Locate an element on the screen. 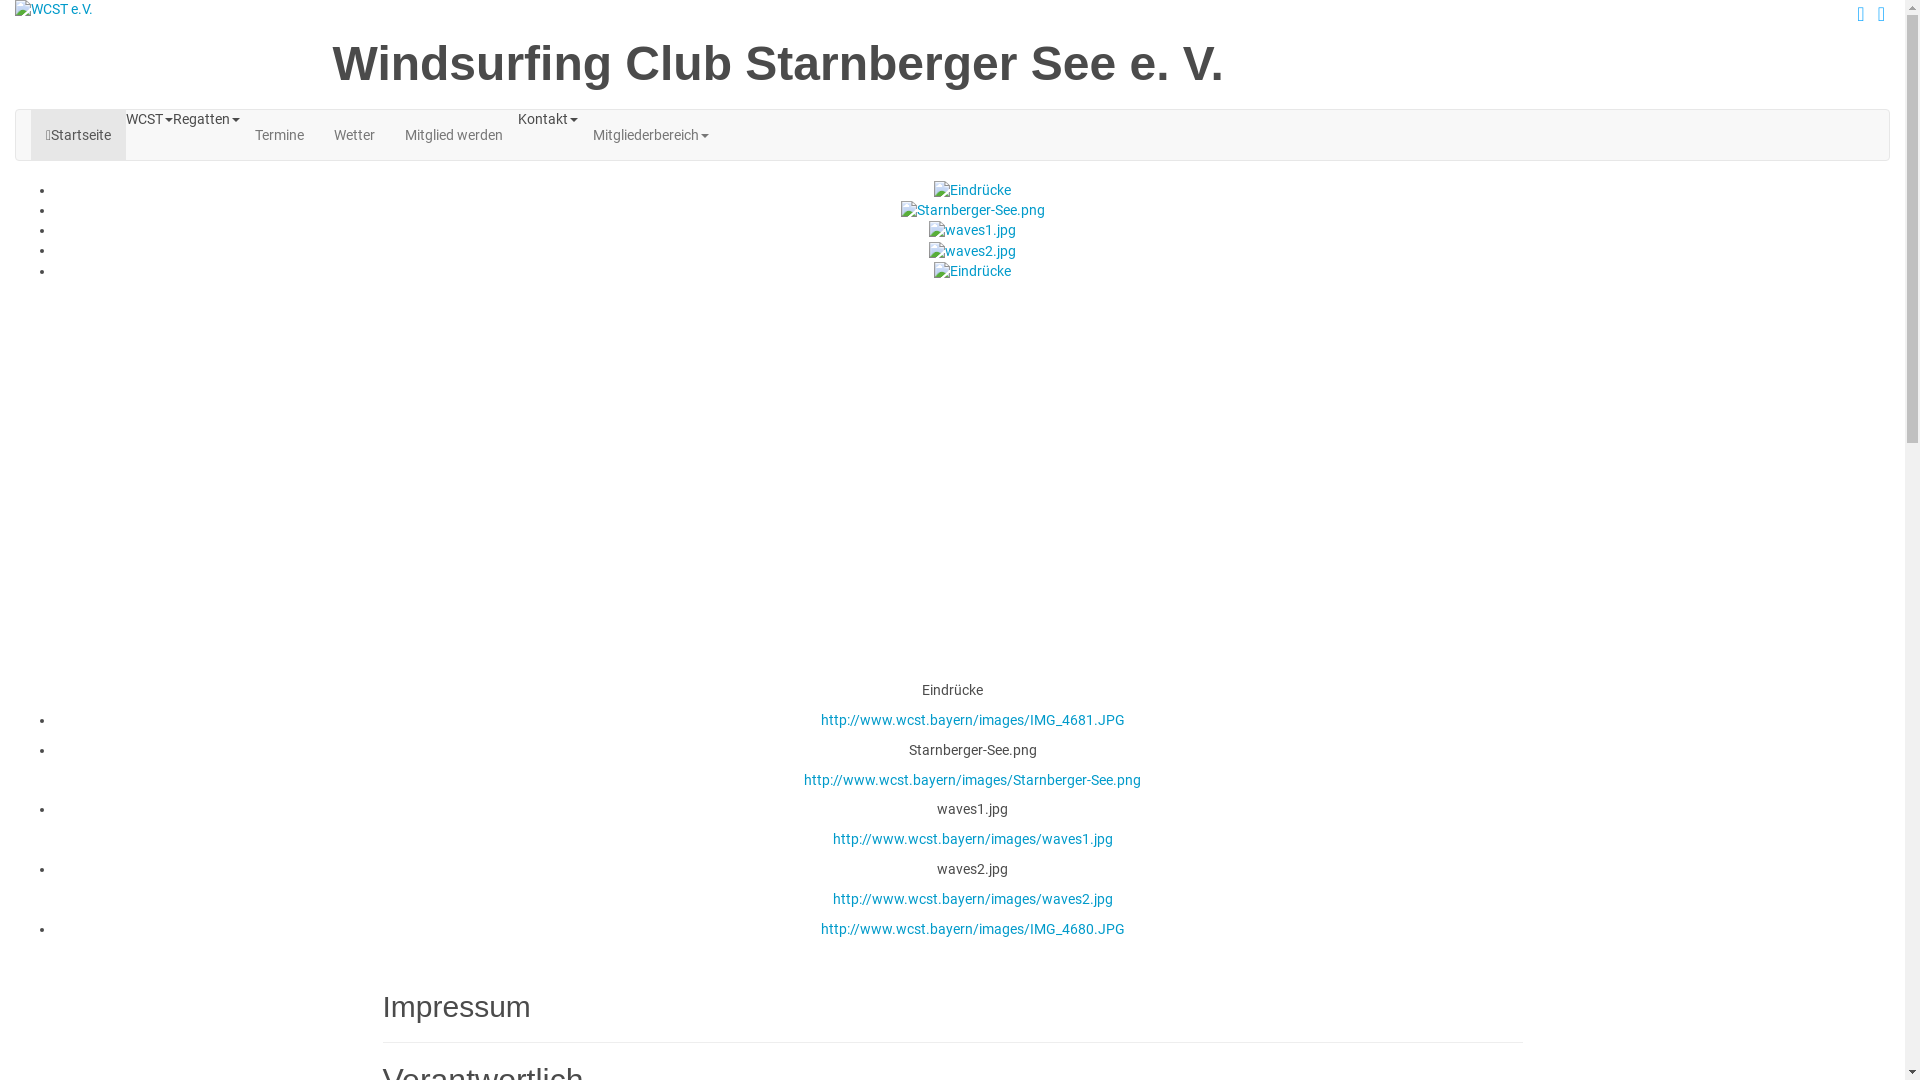  Startseite is located at coordinates (78, 135).